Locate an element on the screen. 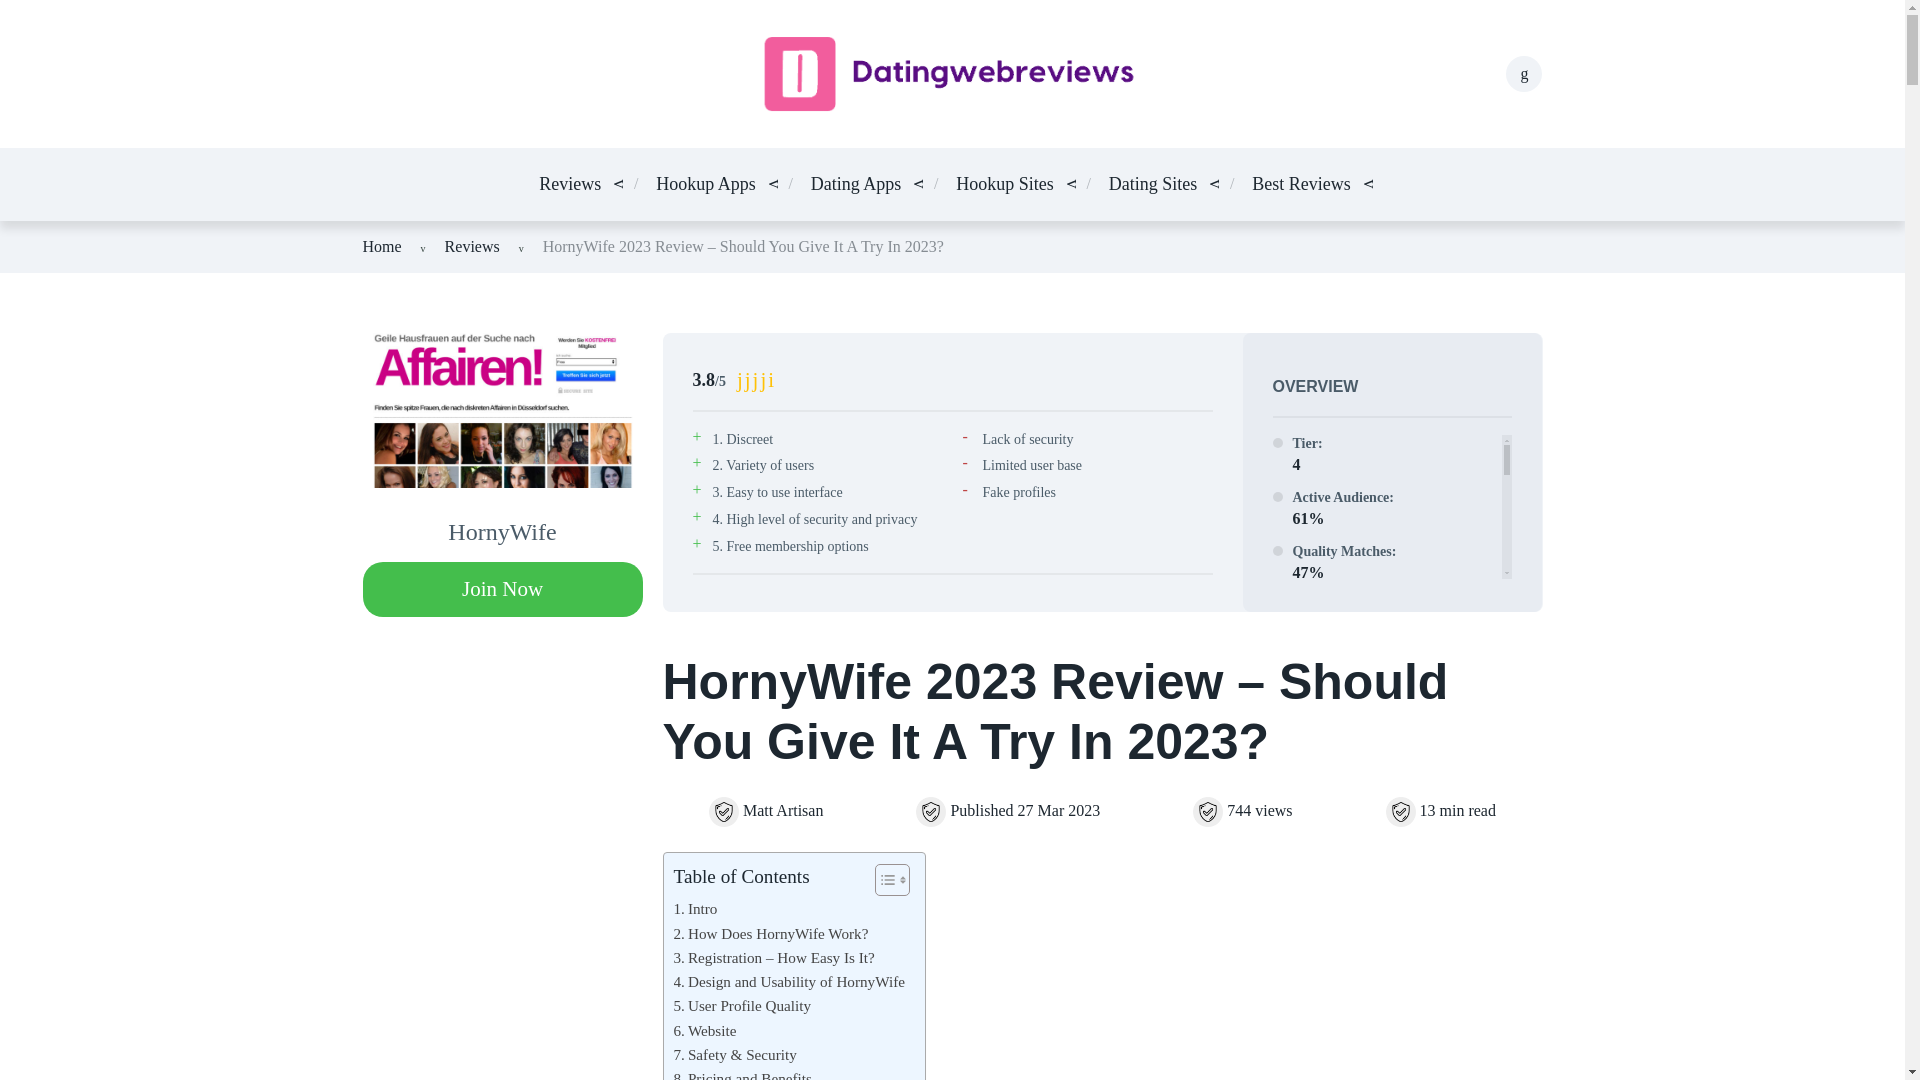  Website is located at coordinates (705, 1031).